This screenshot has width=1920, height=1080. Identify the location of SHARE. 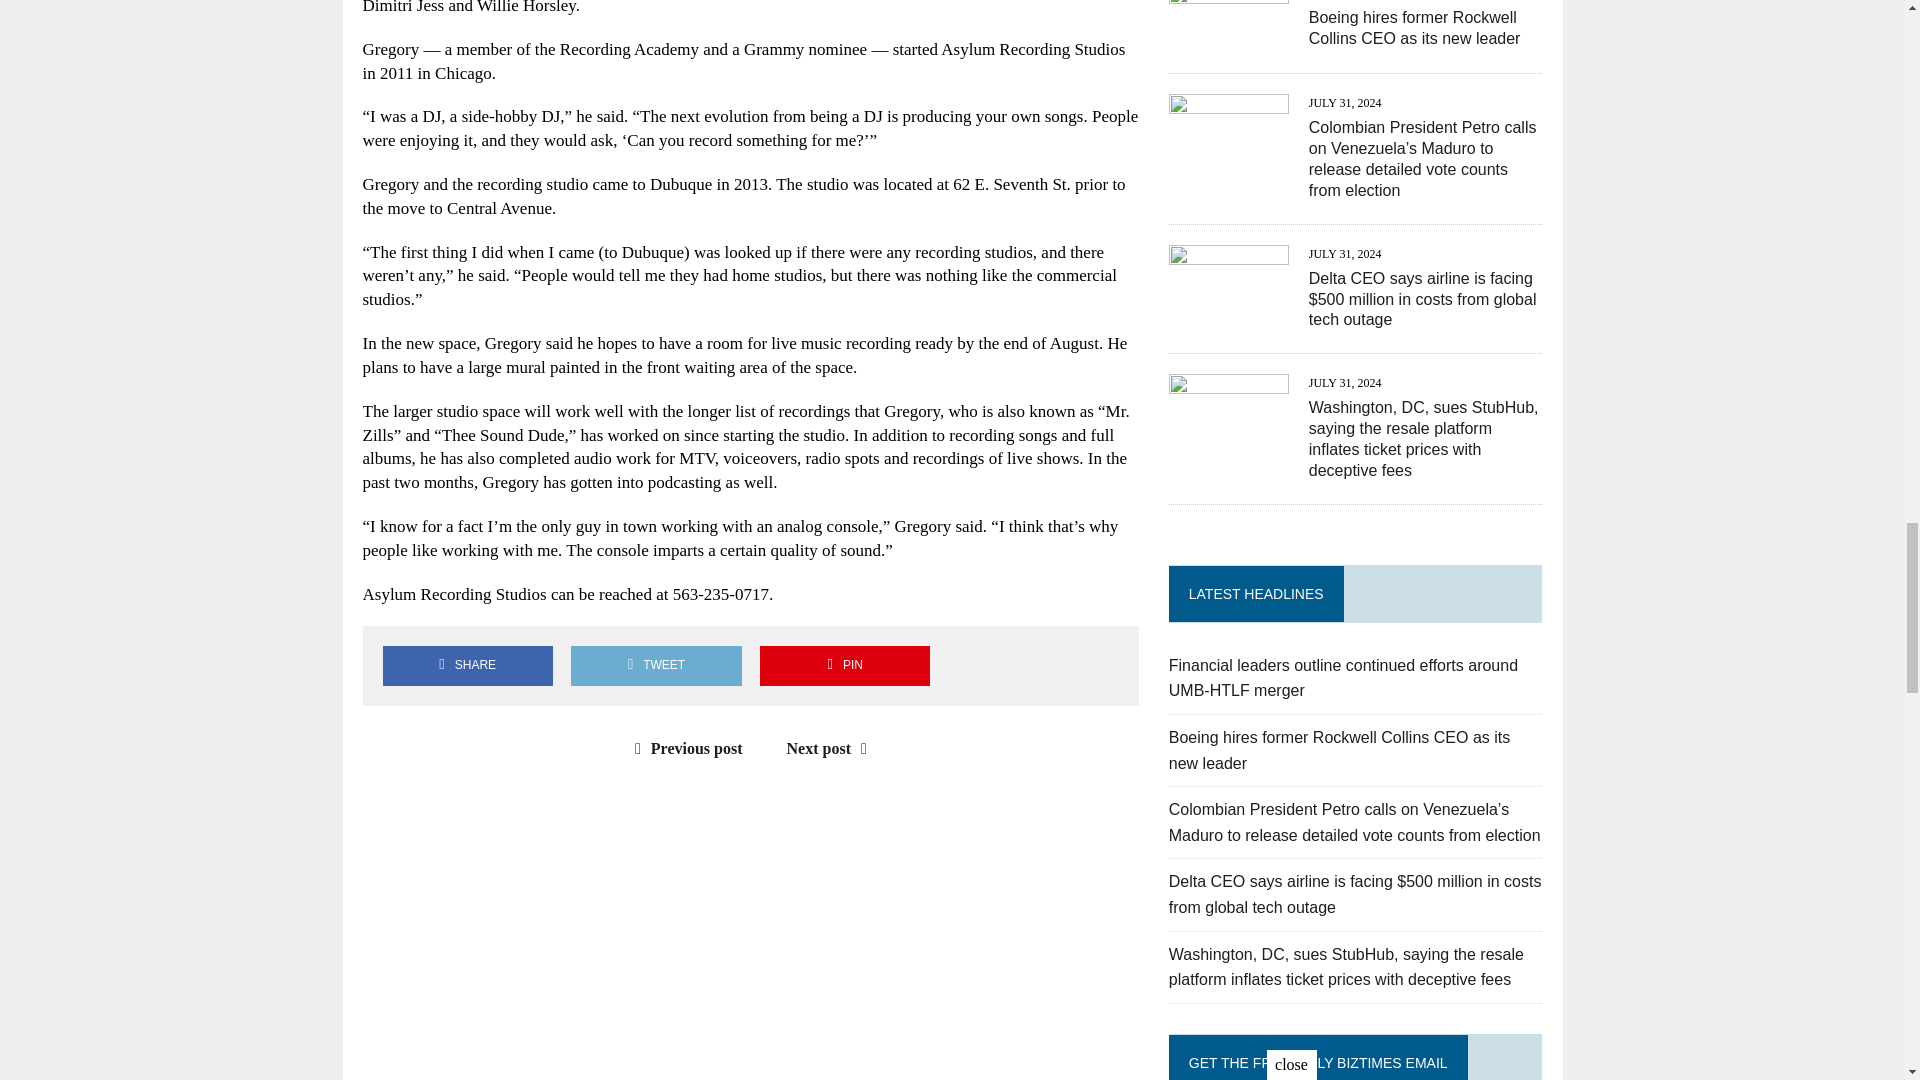
(467, 664).